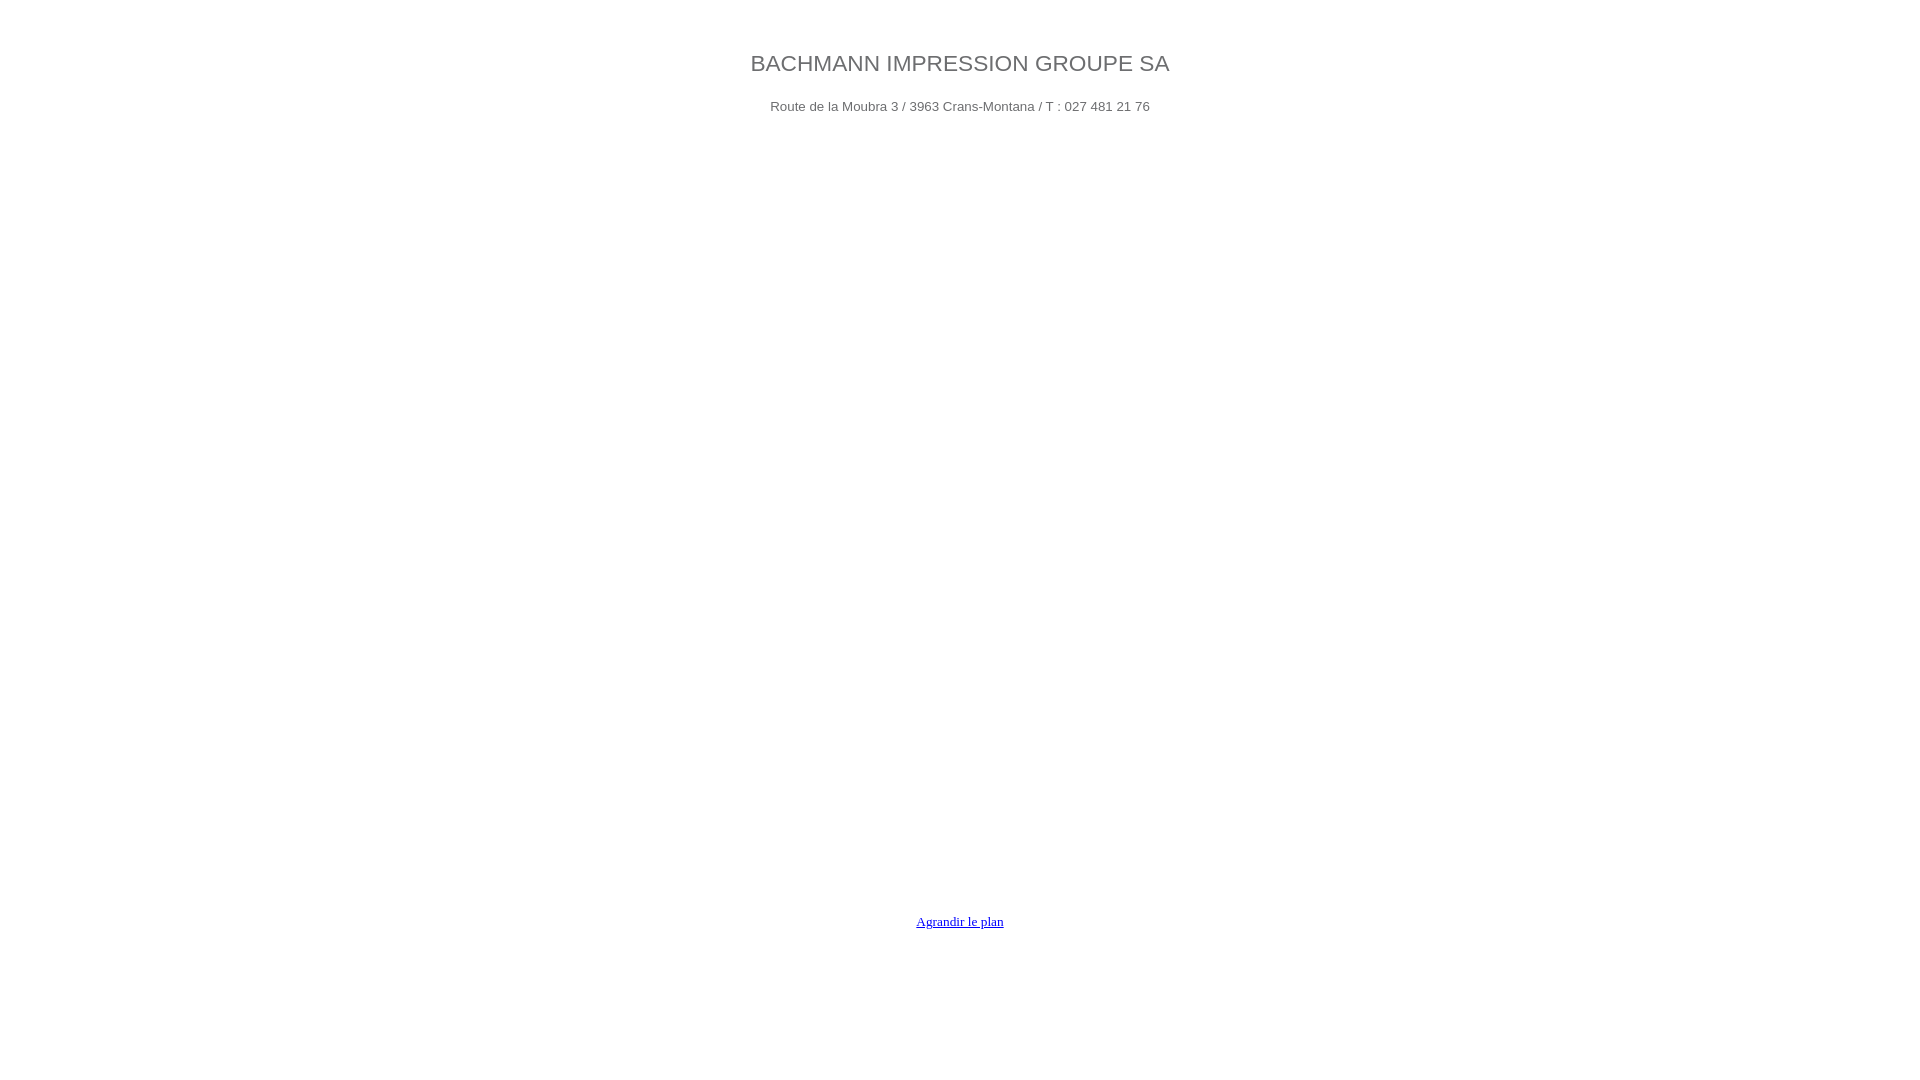 Image resolution: width=1920 pixels, height=1080 pixels. I want to click on Agrandir le plan, so click(959, 922).